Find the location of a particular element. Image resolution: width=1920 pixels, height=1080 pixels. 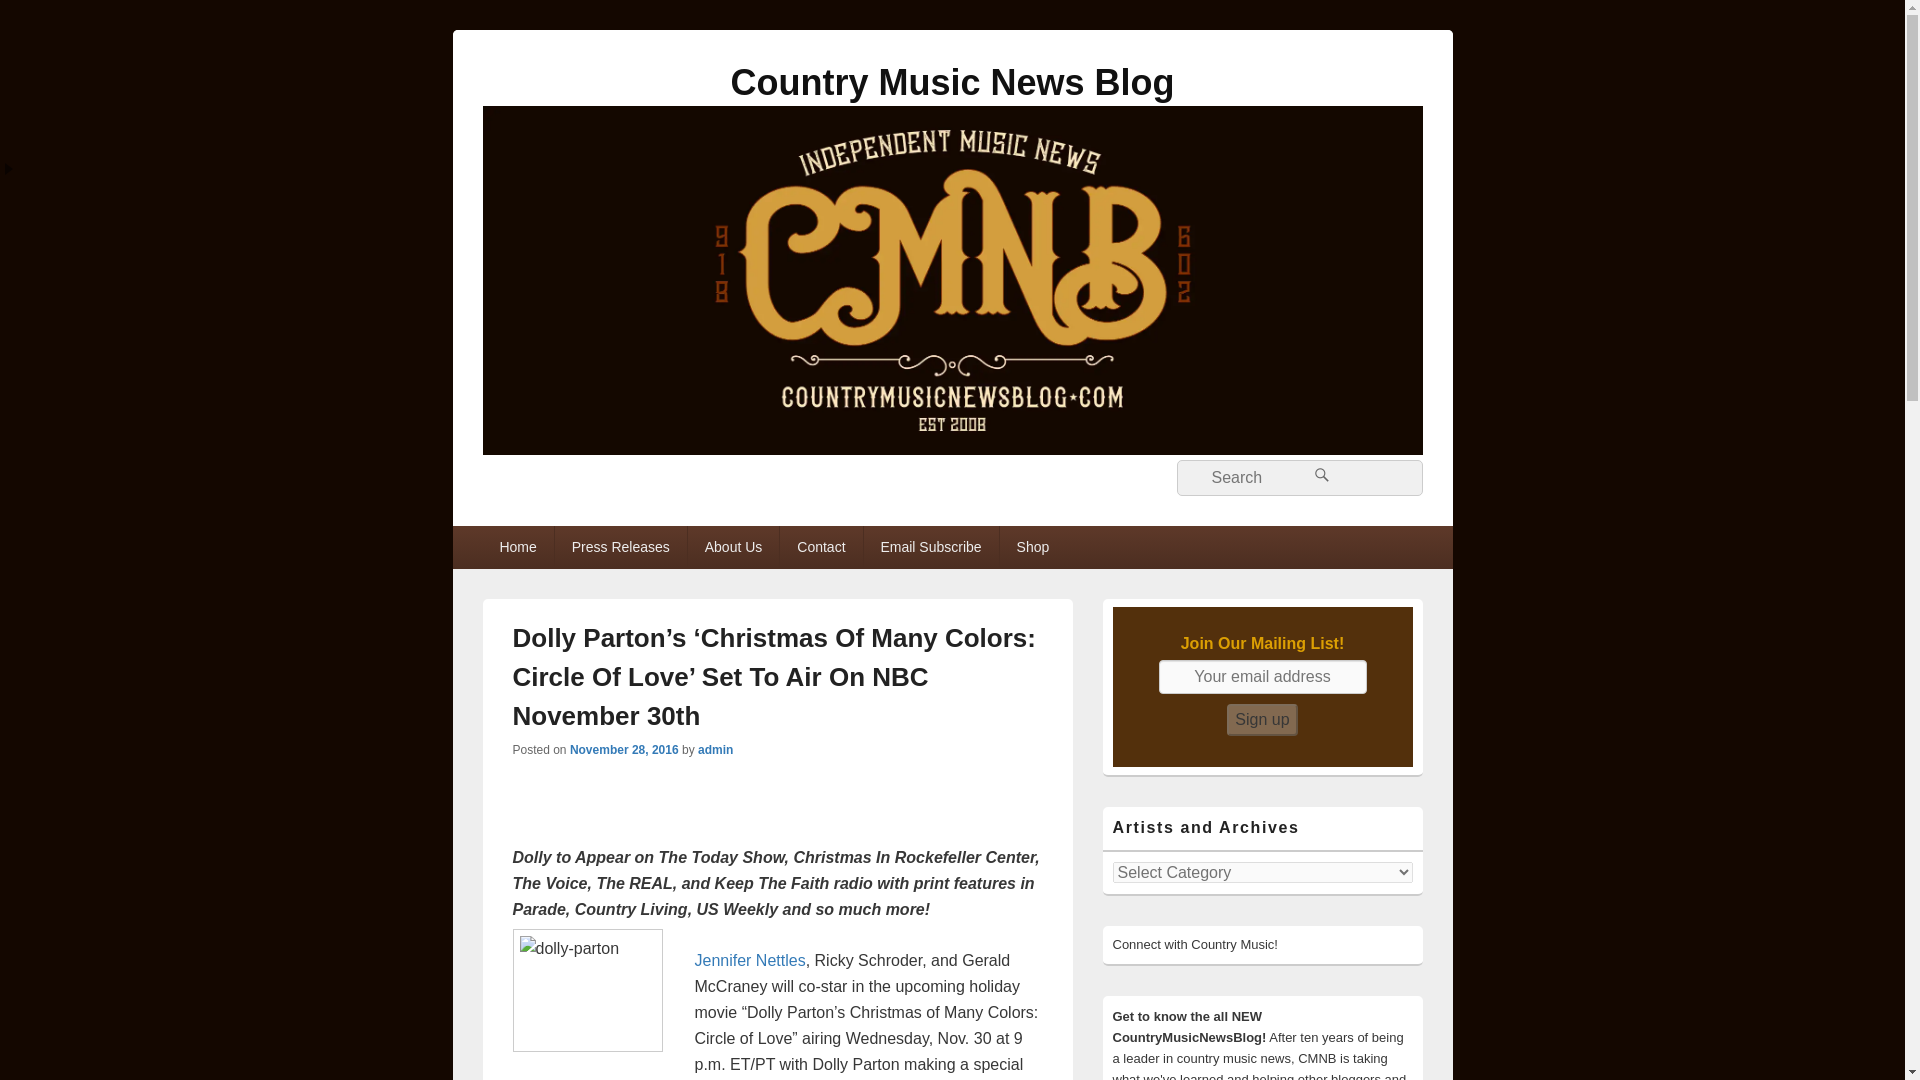

8:56 am is located at coordinates (624, 750).